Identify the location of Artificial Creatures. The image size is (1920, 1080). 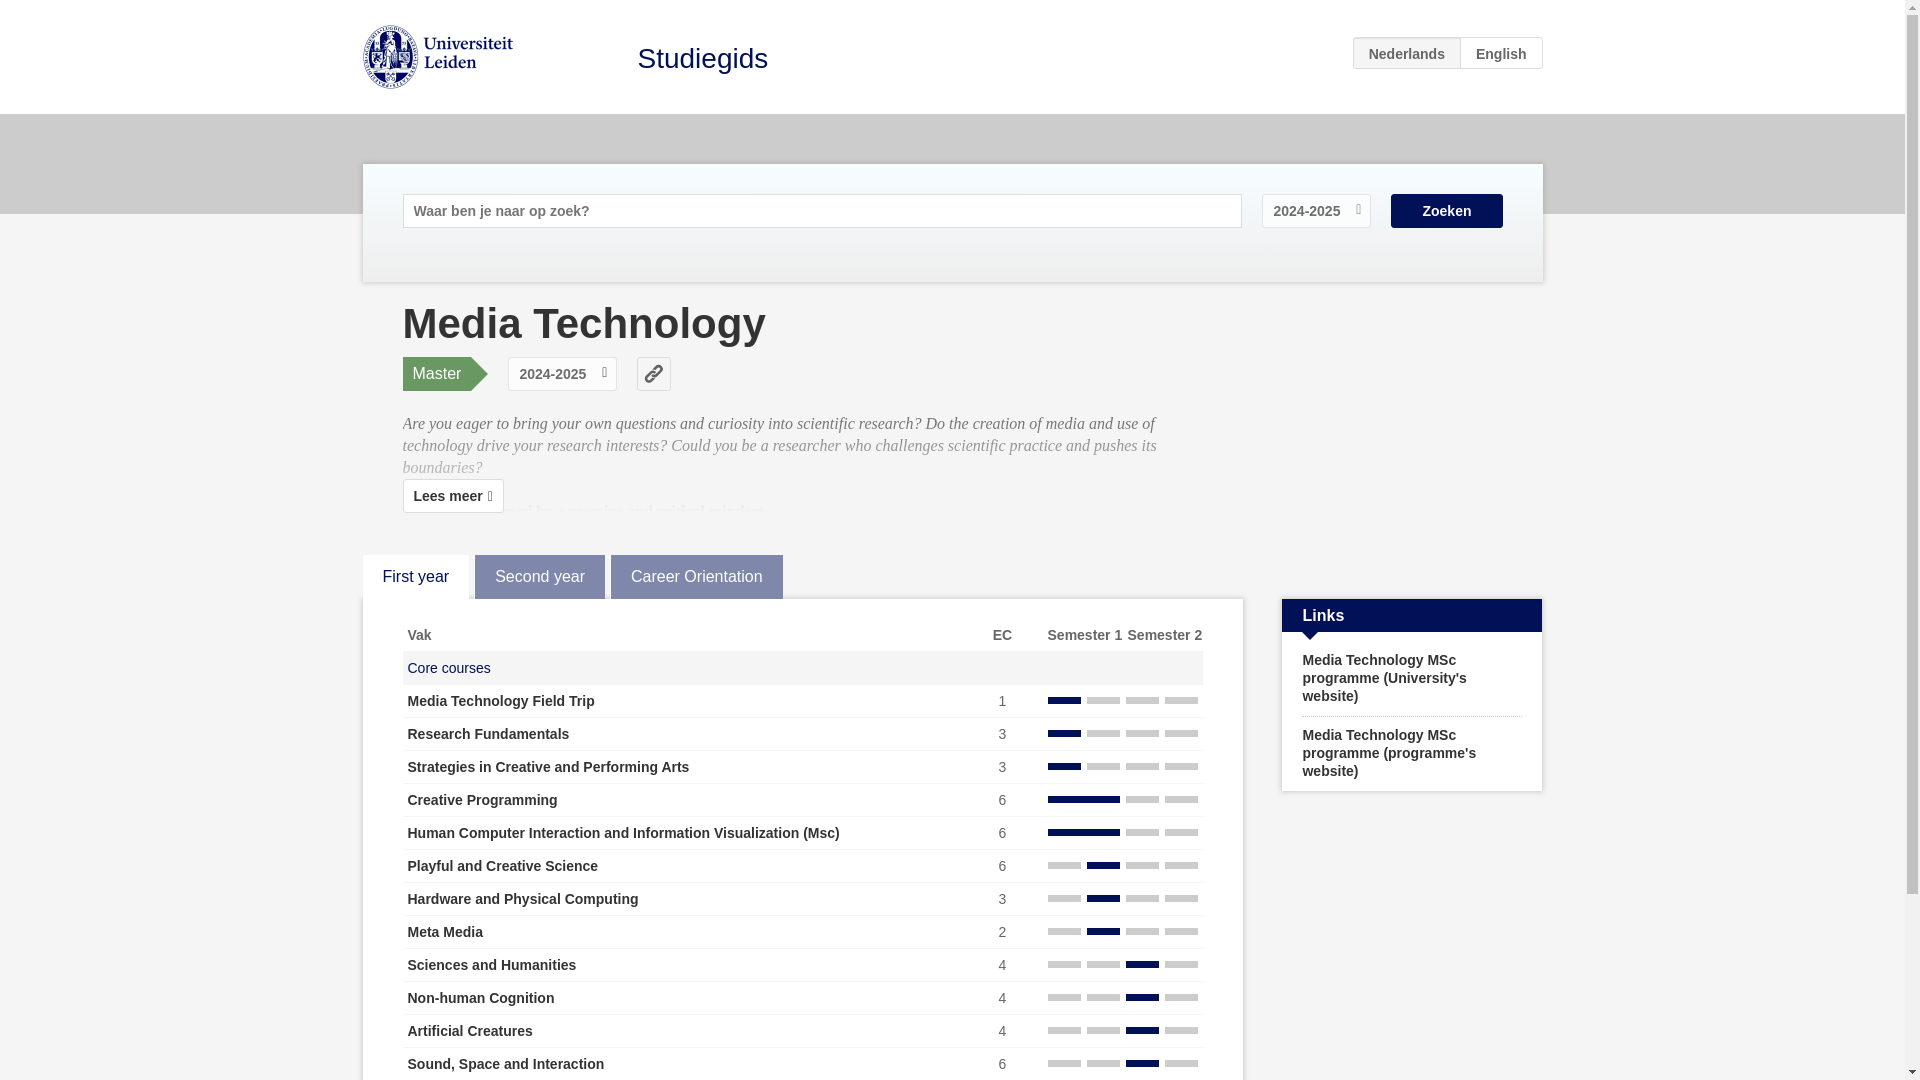
(470, 1030).